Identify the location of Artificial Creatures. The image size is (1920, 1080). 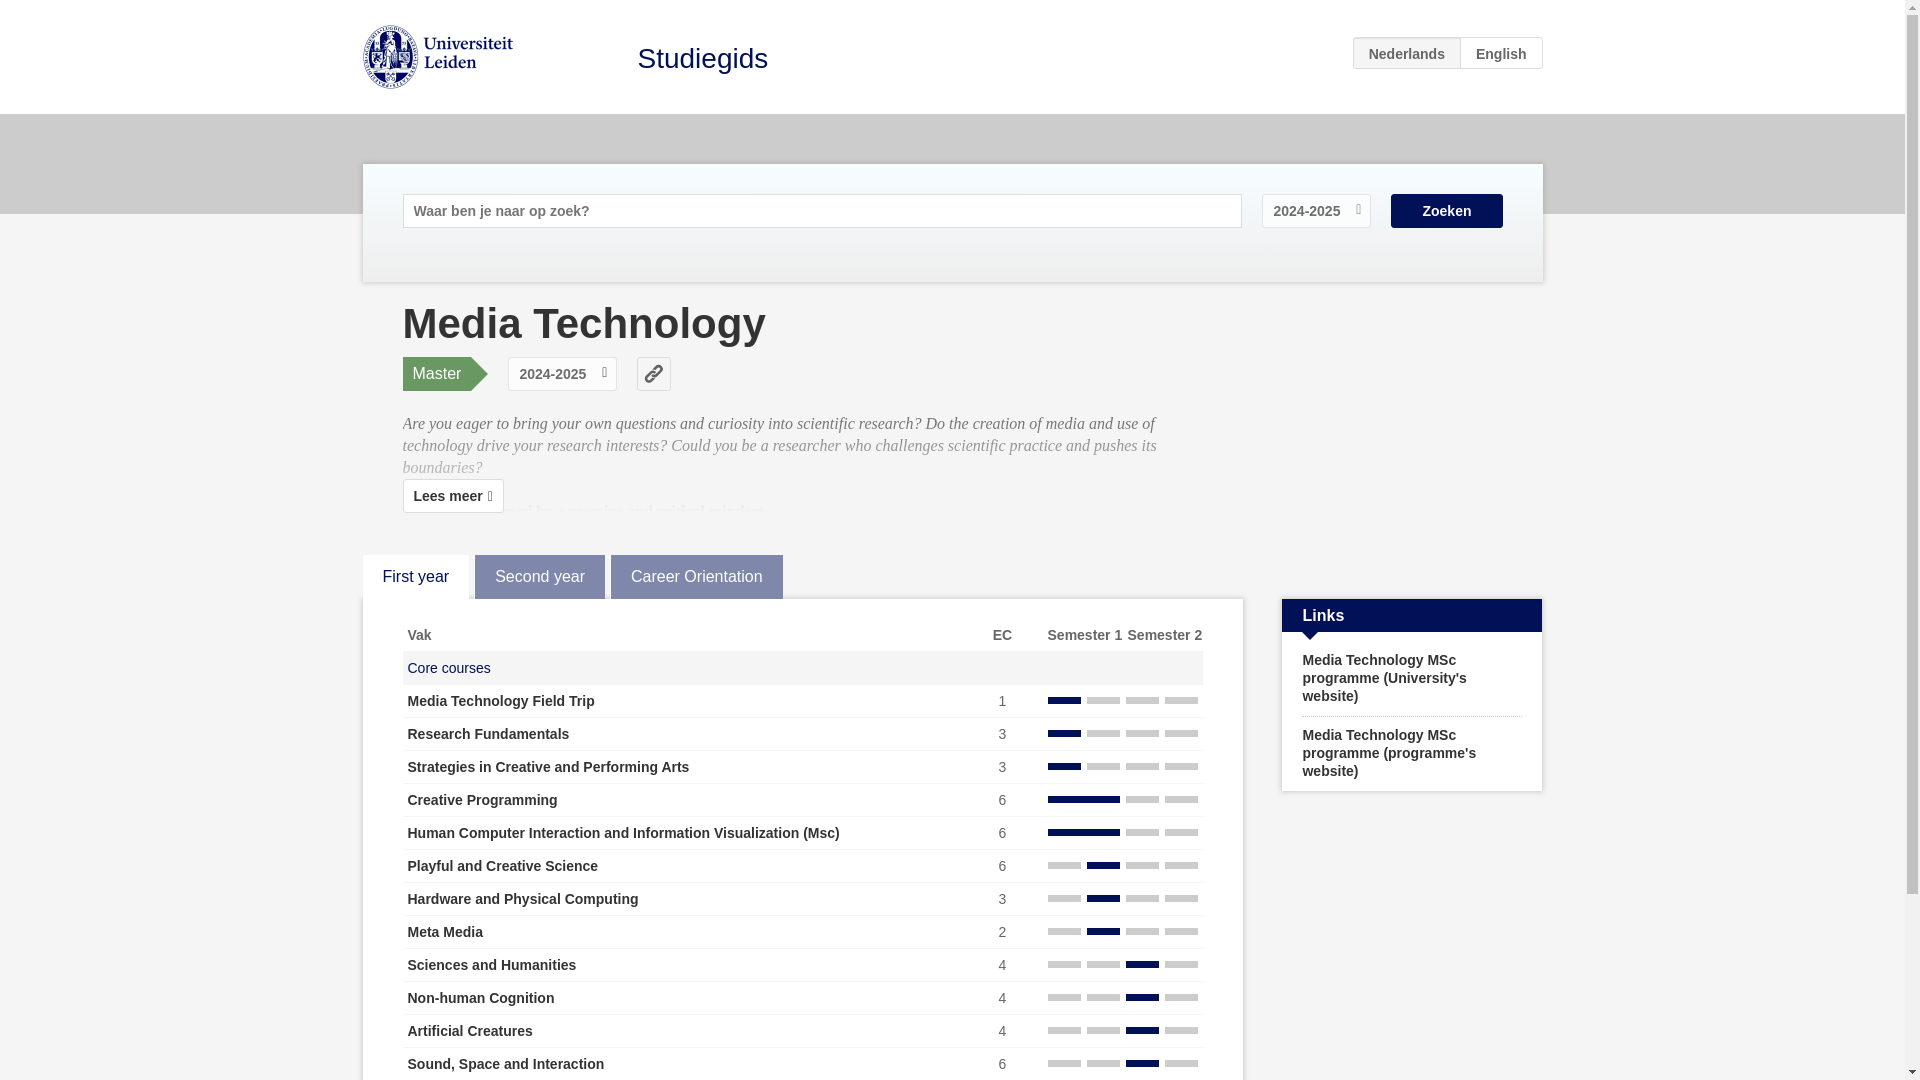
(470, 1030).